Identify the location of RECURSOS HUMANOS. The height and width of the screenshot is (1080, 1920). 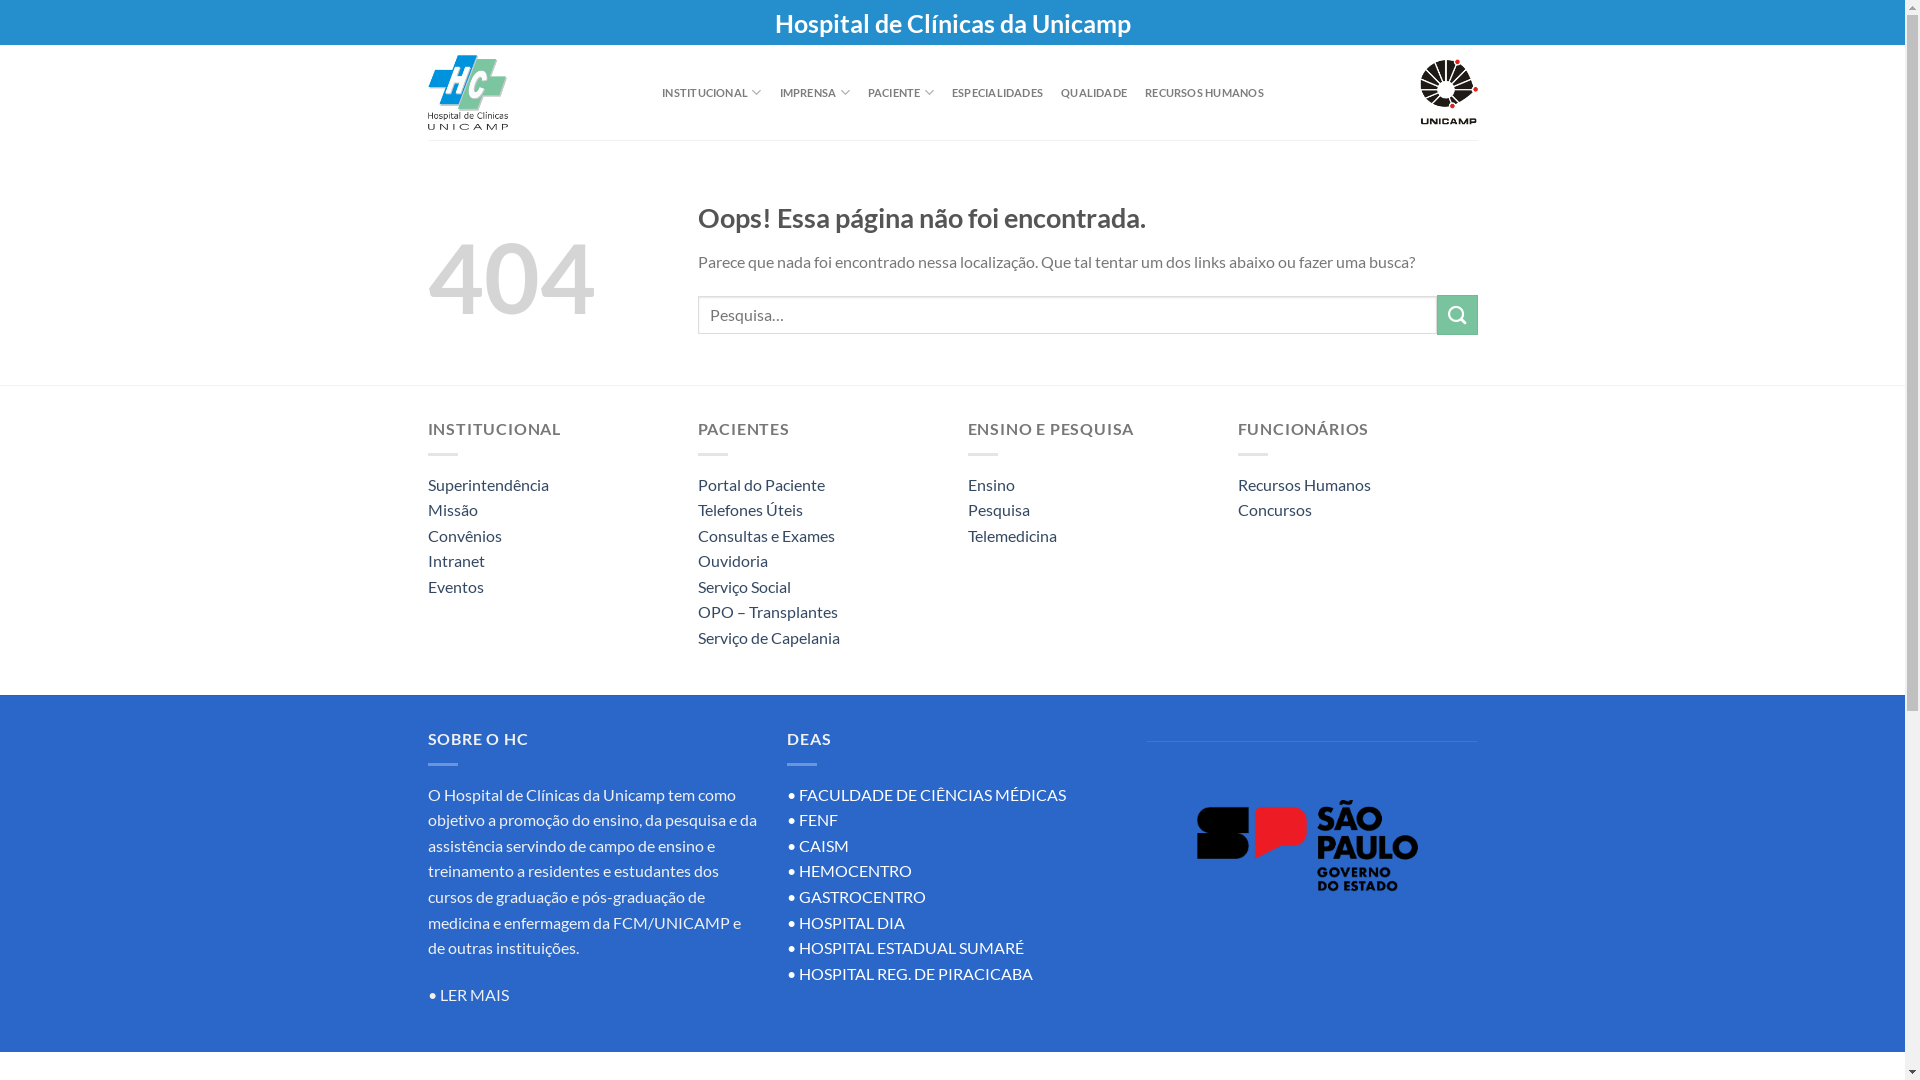
(1204, 92).